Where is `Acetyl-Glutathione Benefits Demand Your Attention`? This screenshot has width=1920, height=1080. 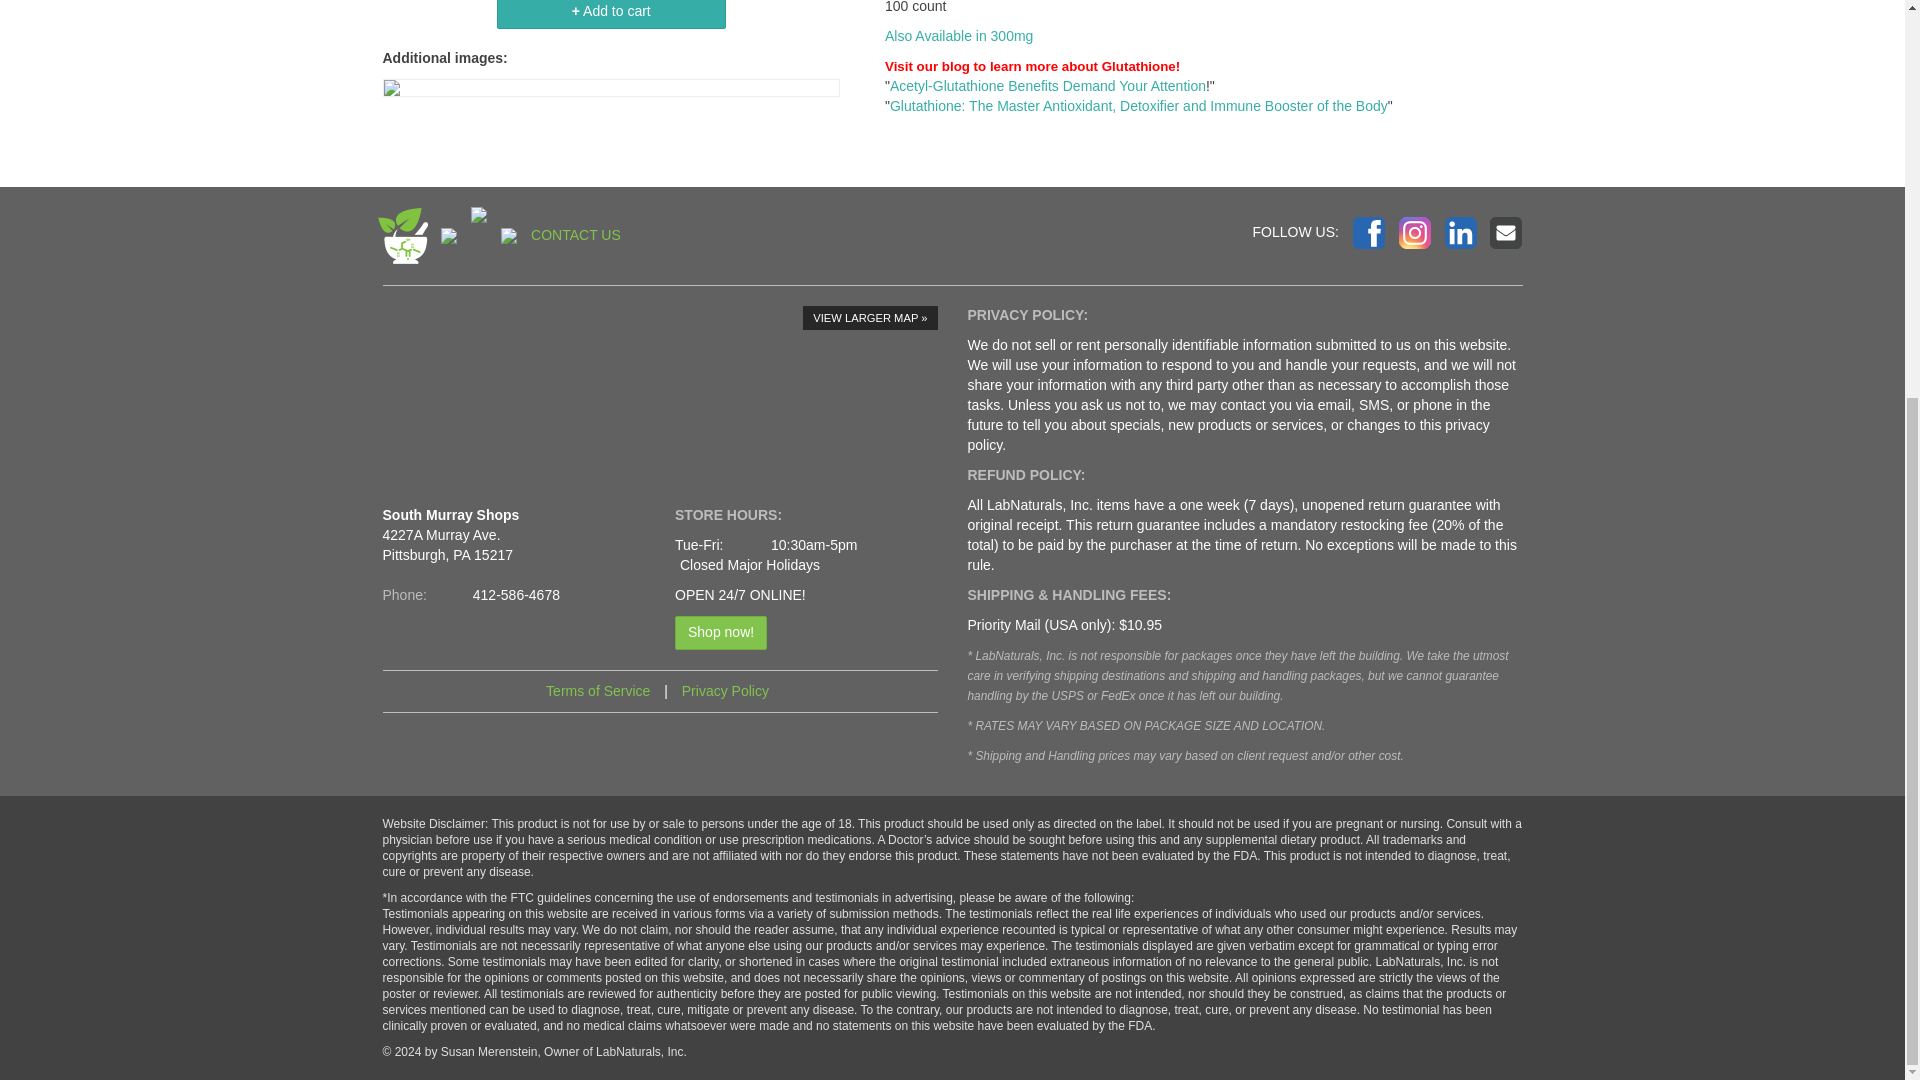 Acetyl-Glutathione Benefits Demand Your Attention is located at coordinates (1048, 85).